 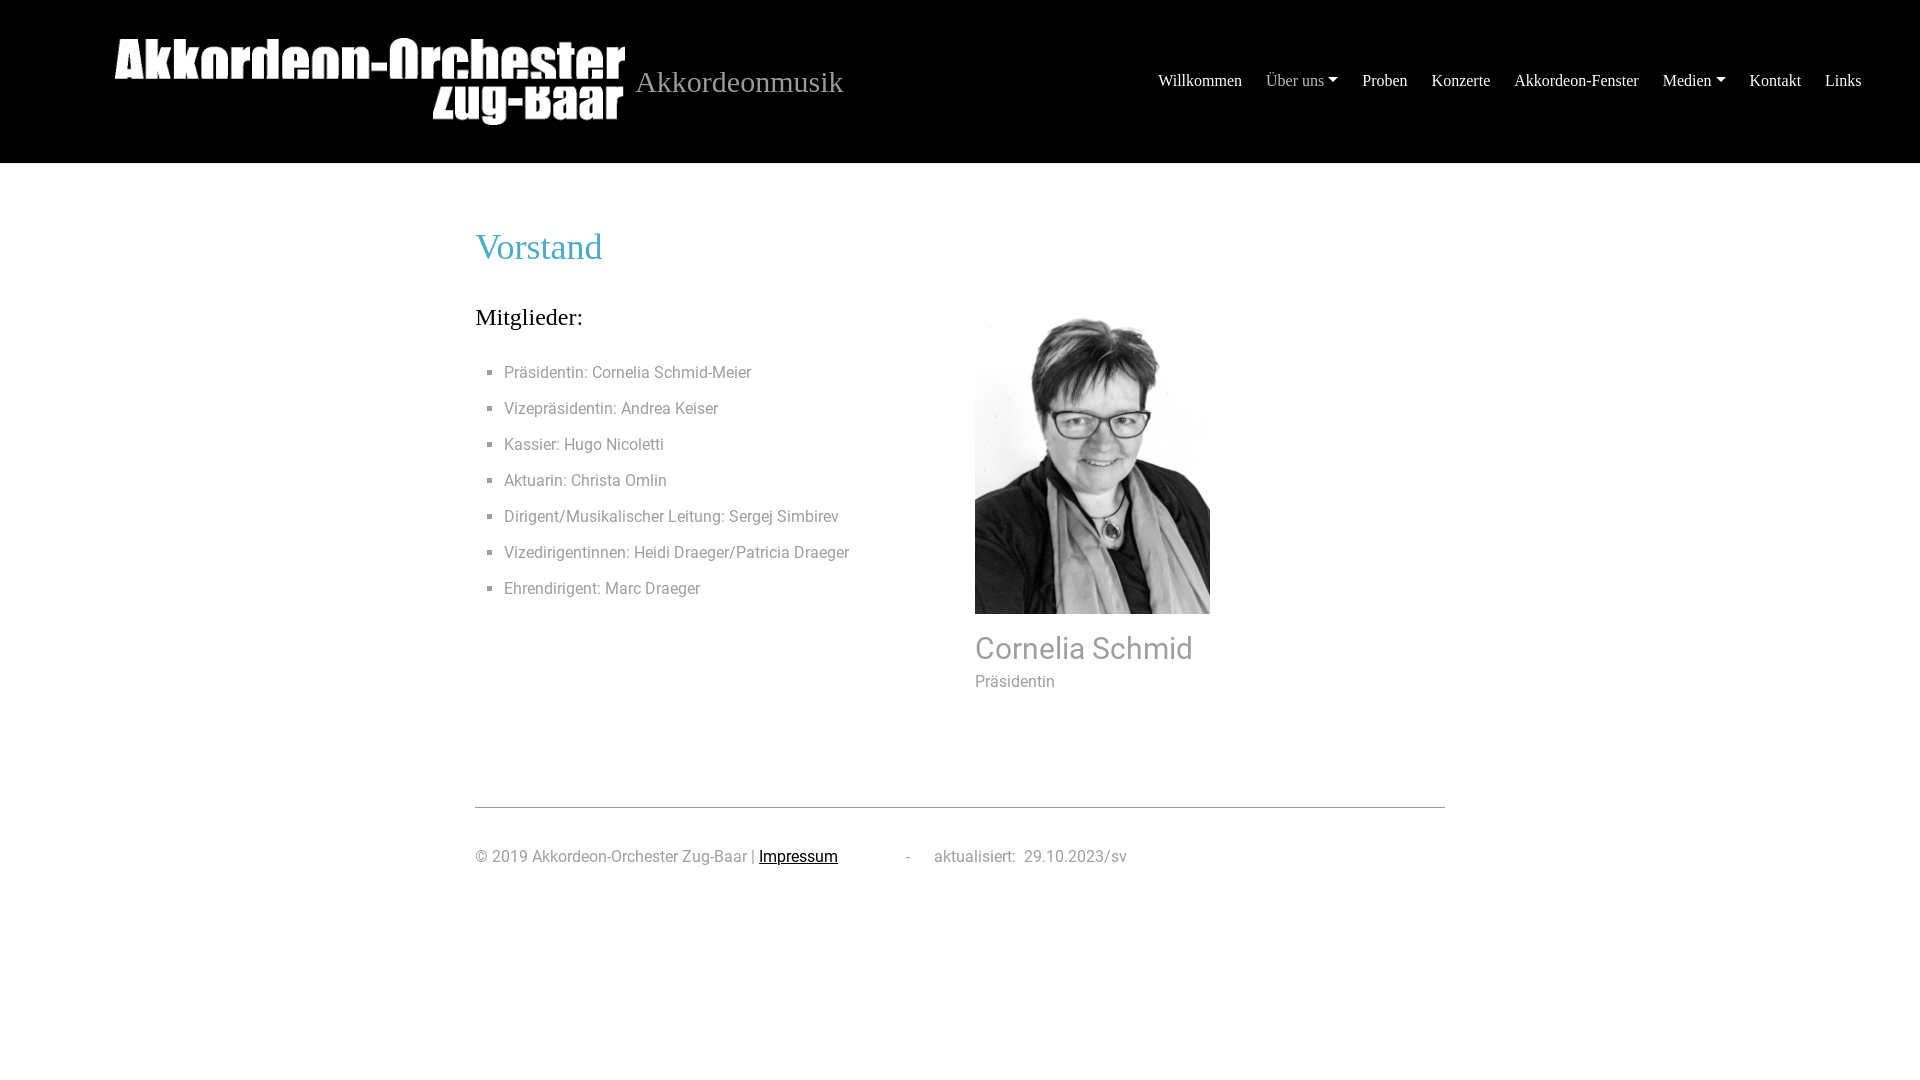 I want to click on Konzerte, so click(x=1462, y=82).